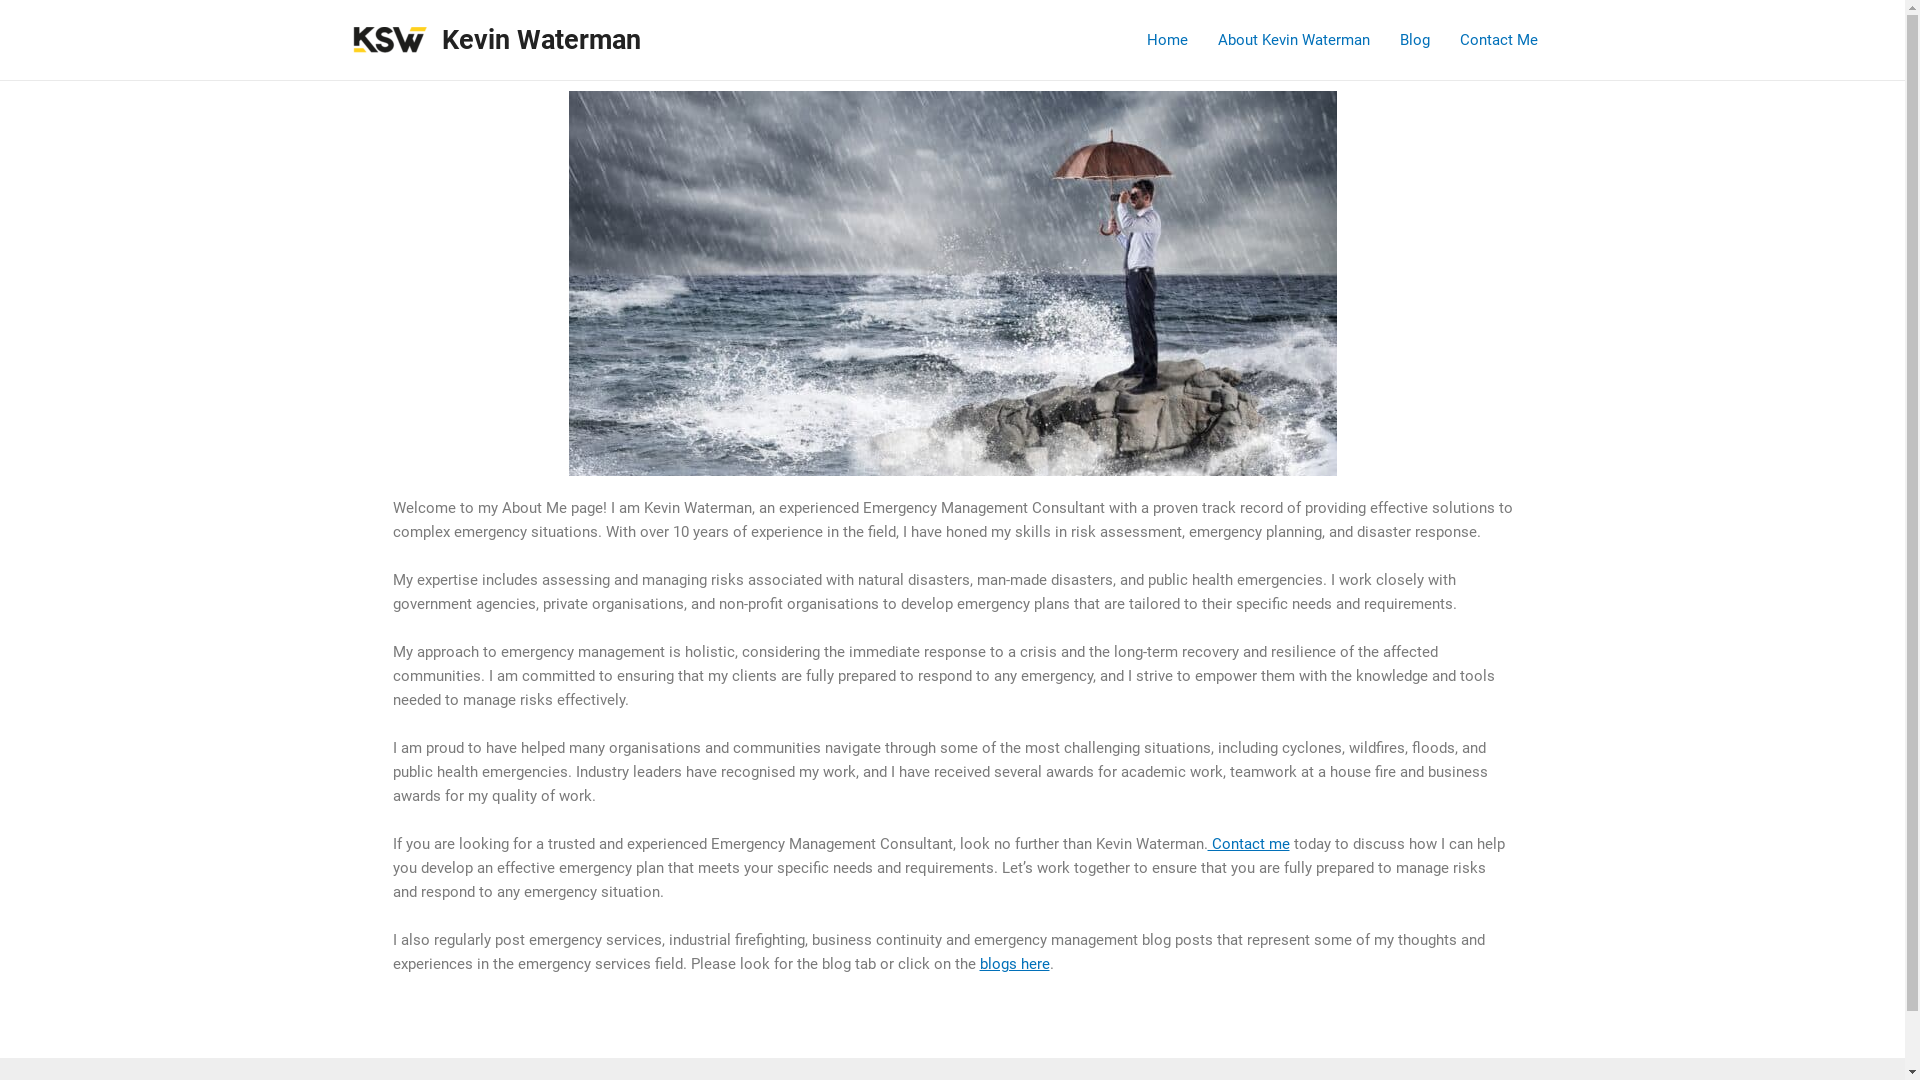  Describe the element at coordinates (1293, 40) in the screenshot. I see `About Kevin Waterman` at that location.